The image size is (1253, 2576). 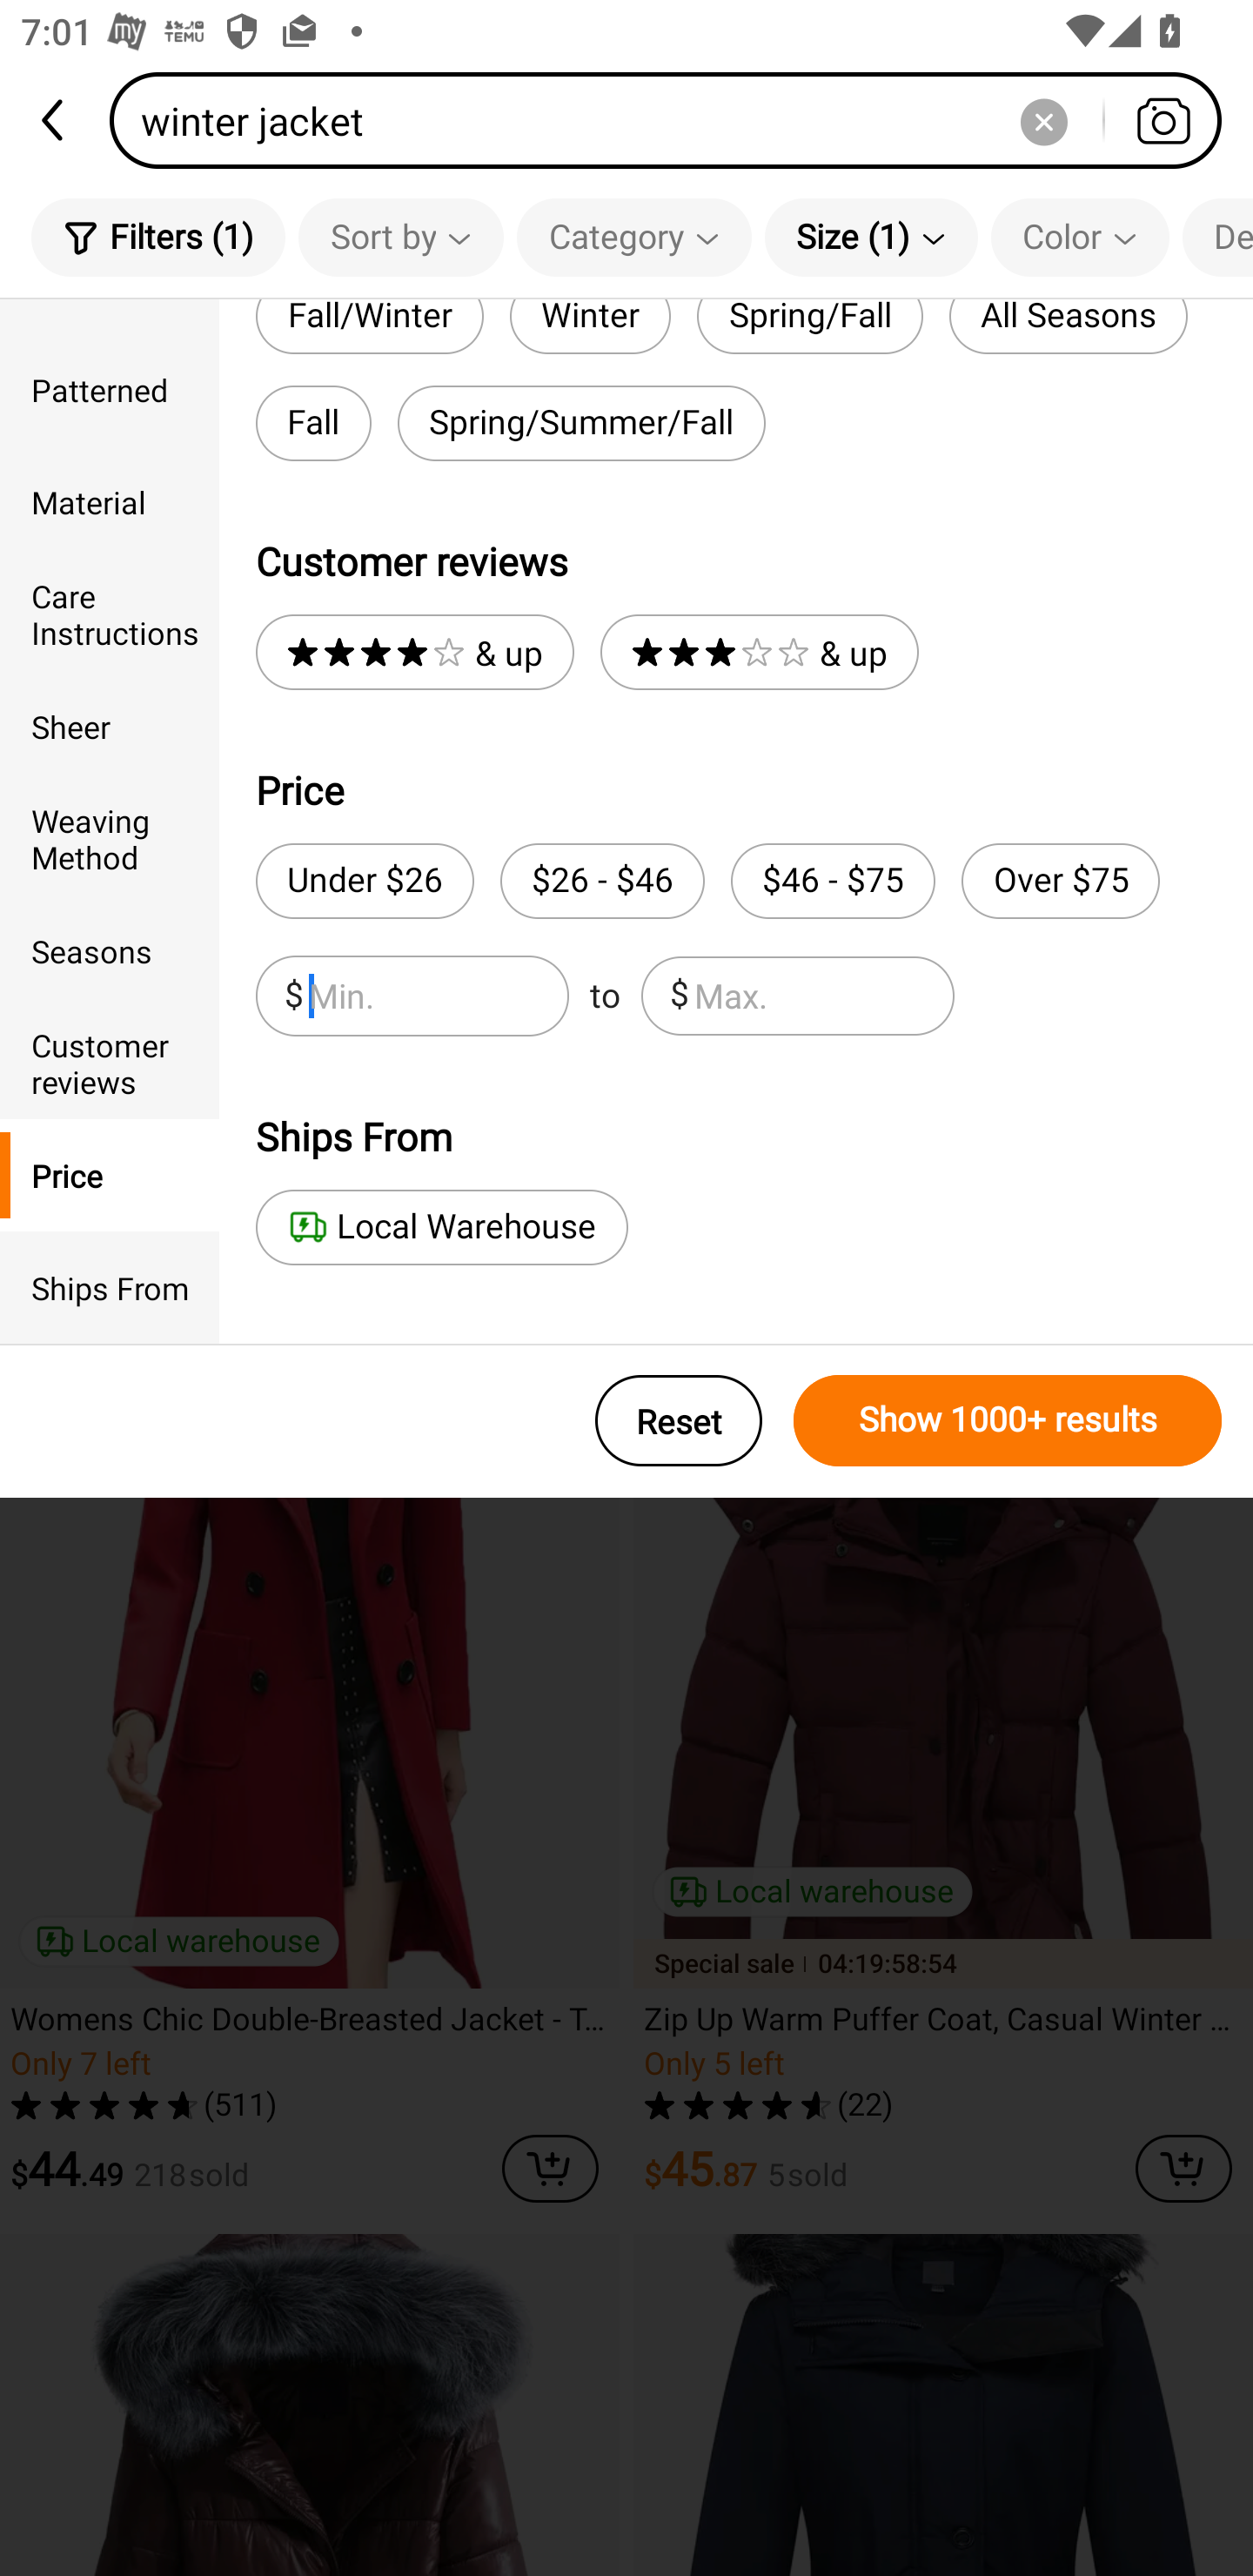 What do you see at coordinates (833, 881) in the screenshot?
I see `$46 - $75` at bounding box center [833, 881].